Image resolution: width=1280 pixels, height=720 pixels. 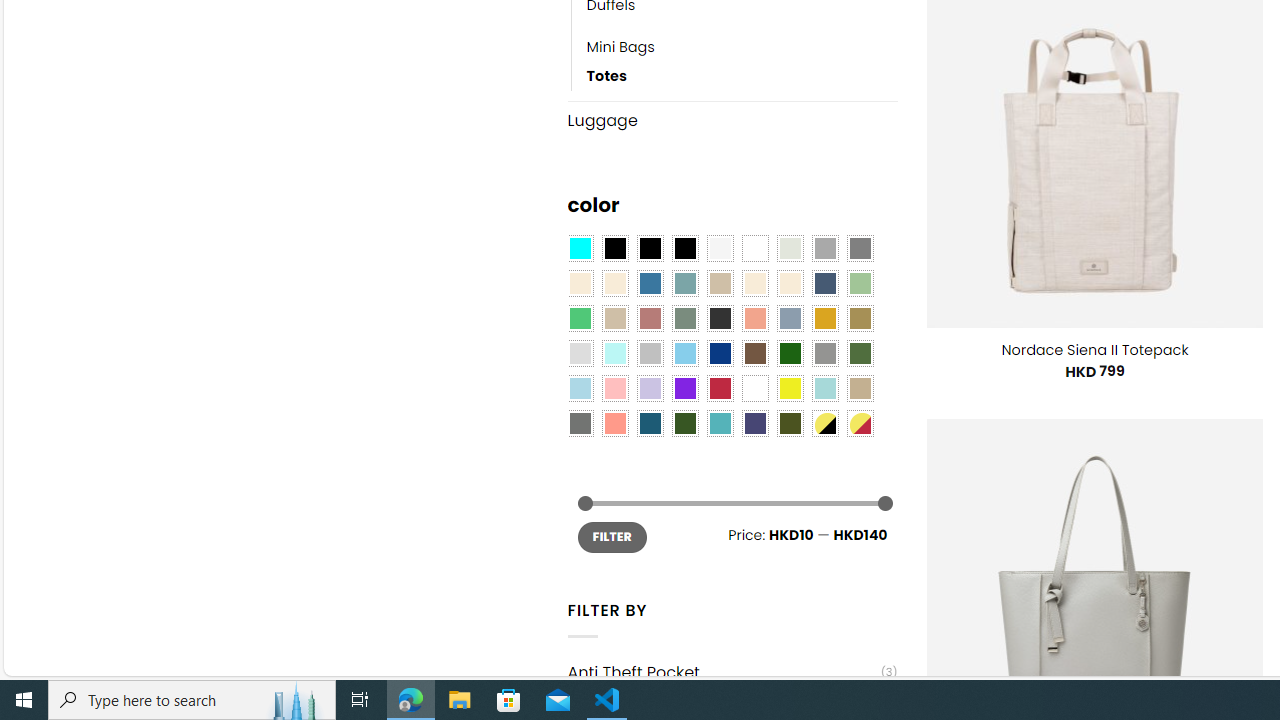 What do you see at coordinates (650, 354) in the screenshot?
I see `Silver` at bounding box center [650, 354].